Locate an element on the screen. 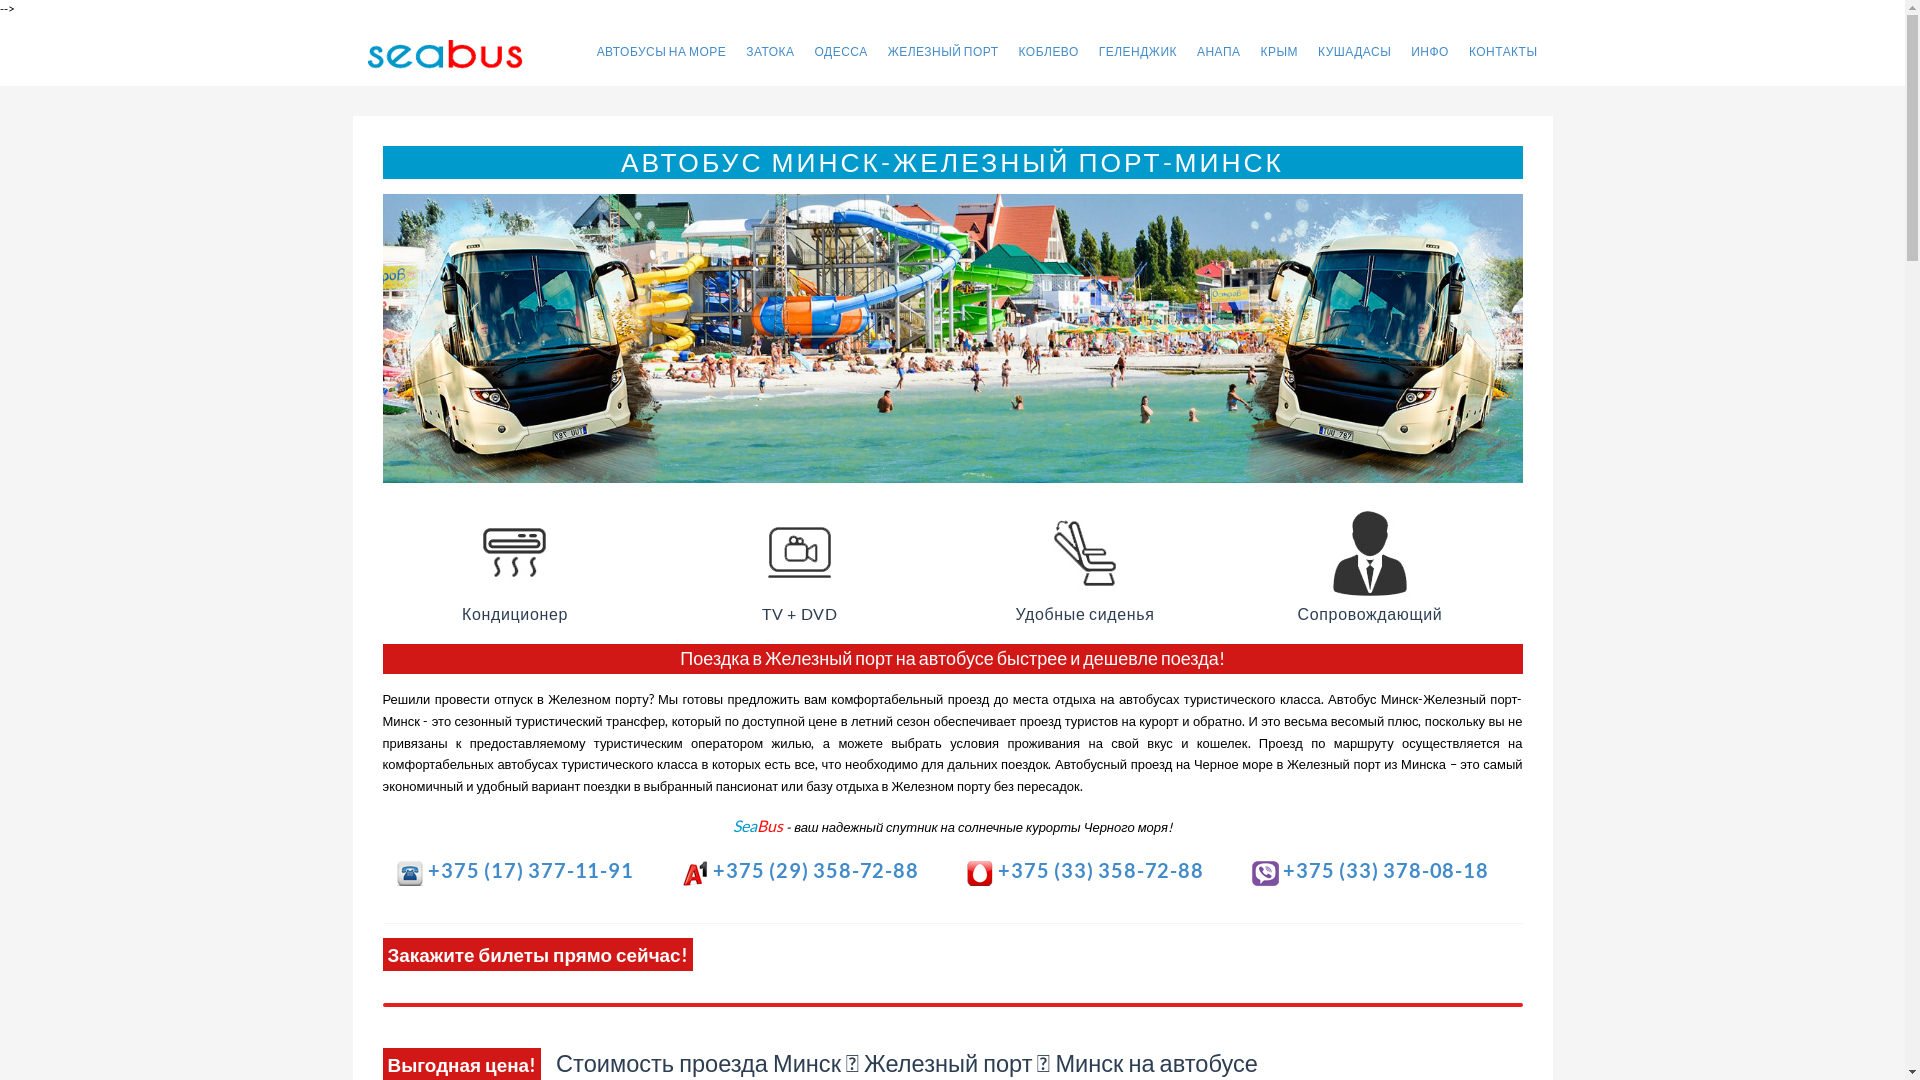  +375 (33) 358-72-88 is located at coordinates (1084, 870).